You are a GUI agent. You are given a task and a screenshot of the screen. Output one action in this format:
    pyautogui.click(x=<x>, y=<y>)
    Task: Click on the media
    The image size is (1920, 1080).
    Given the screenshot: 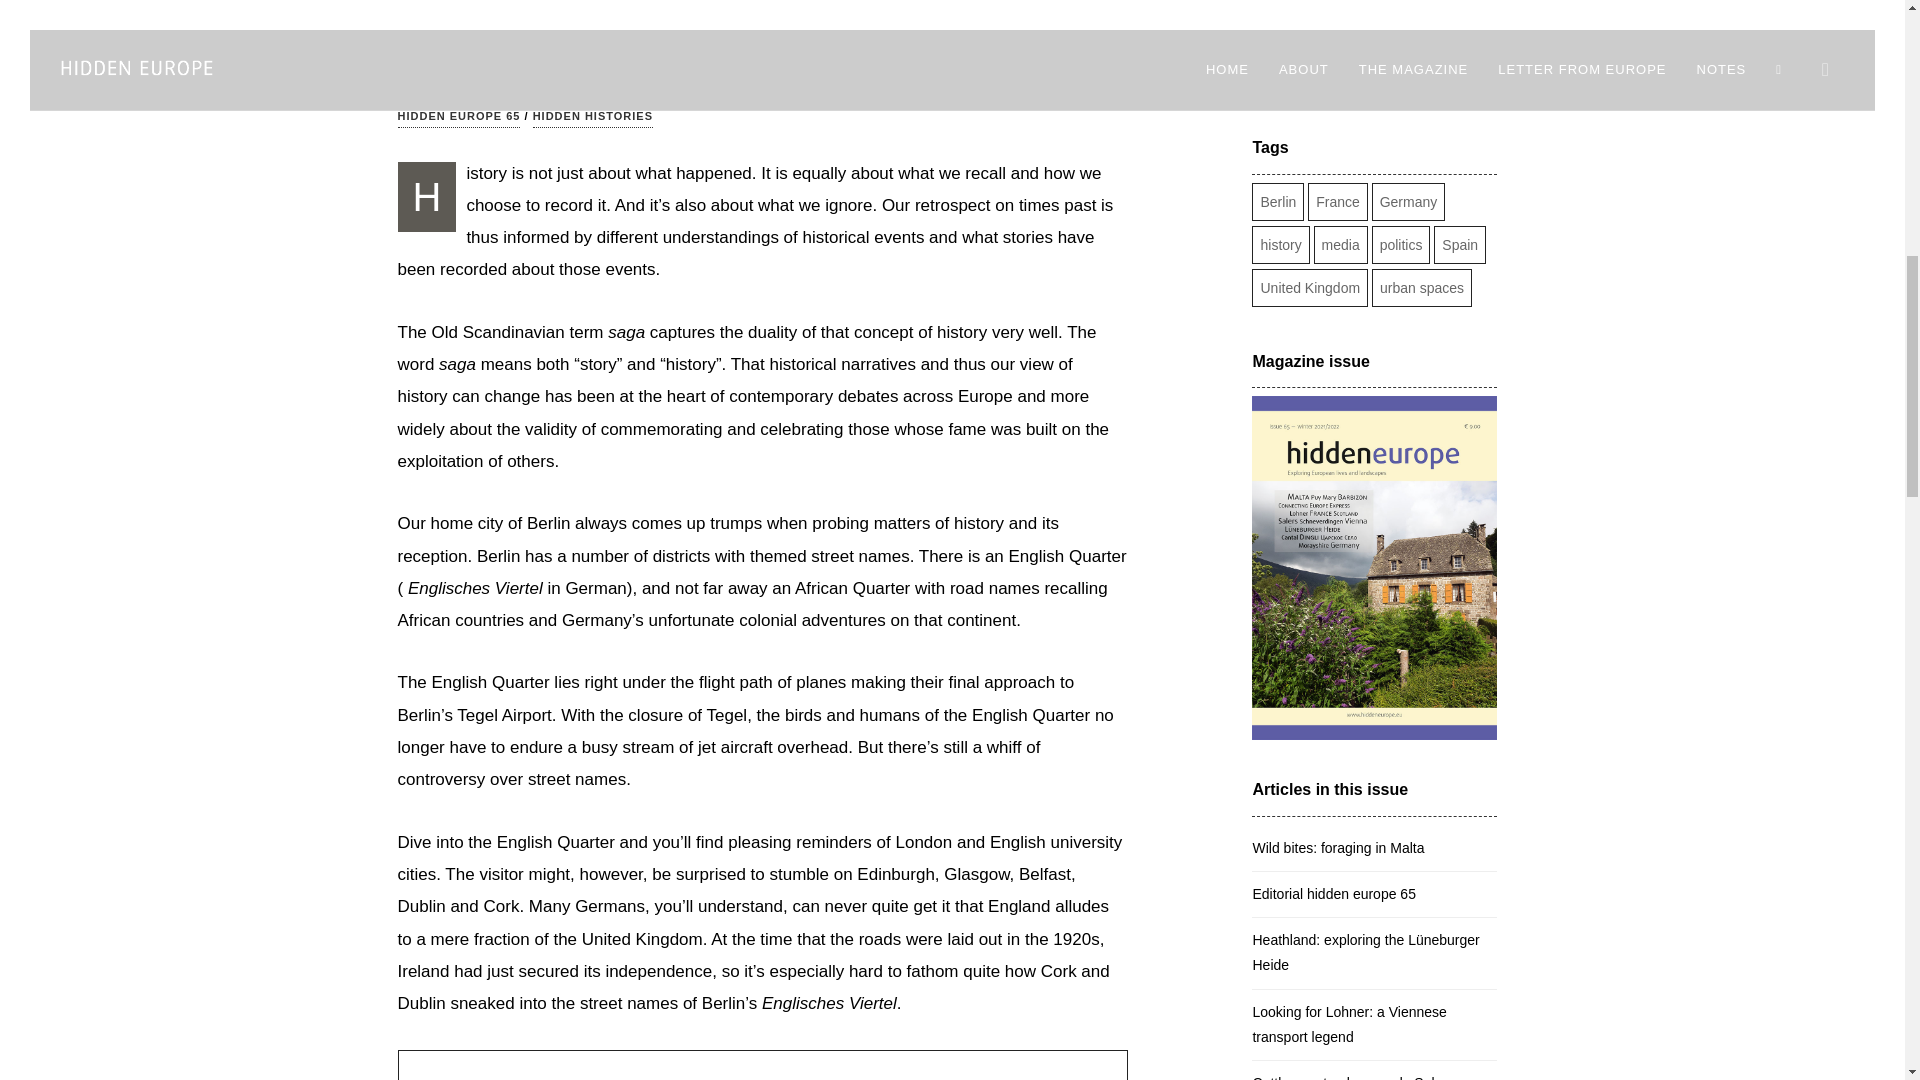 What is the action you would take?
    pyautogui.click(x=1340, y=244)
    